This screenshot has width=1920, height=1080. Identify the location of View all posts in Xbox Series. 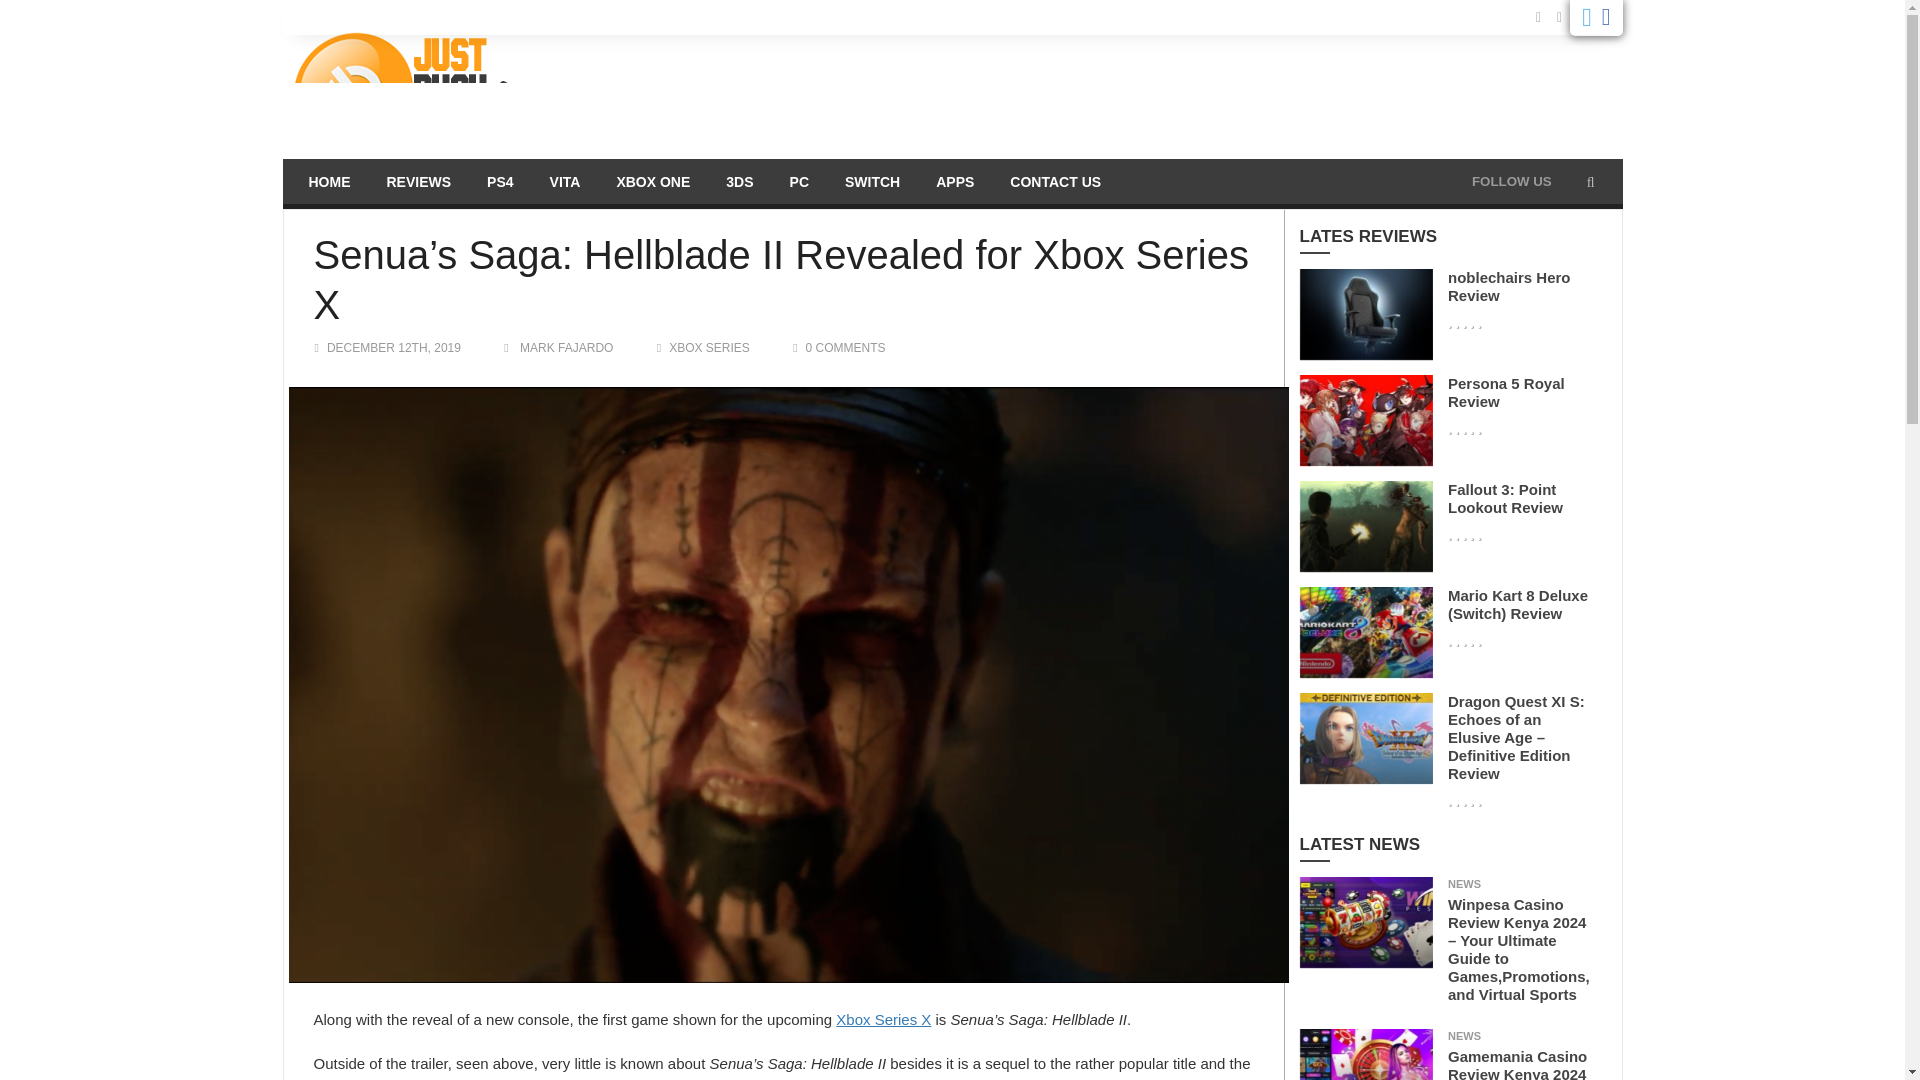
(709, 348).